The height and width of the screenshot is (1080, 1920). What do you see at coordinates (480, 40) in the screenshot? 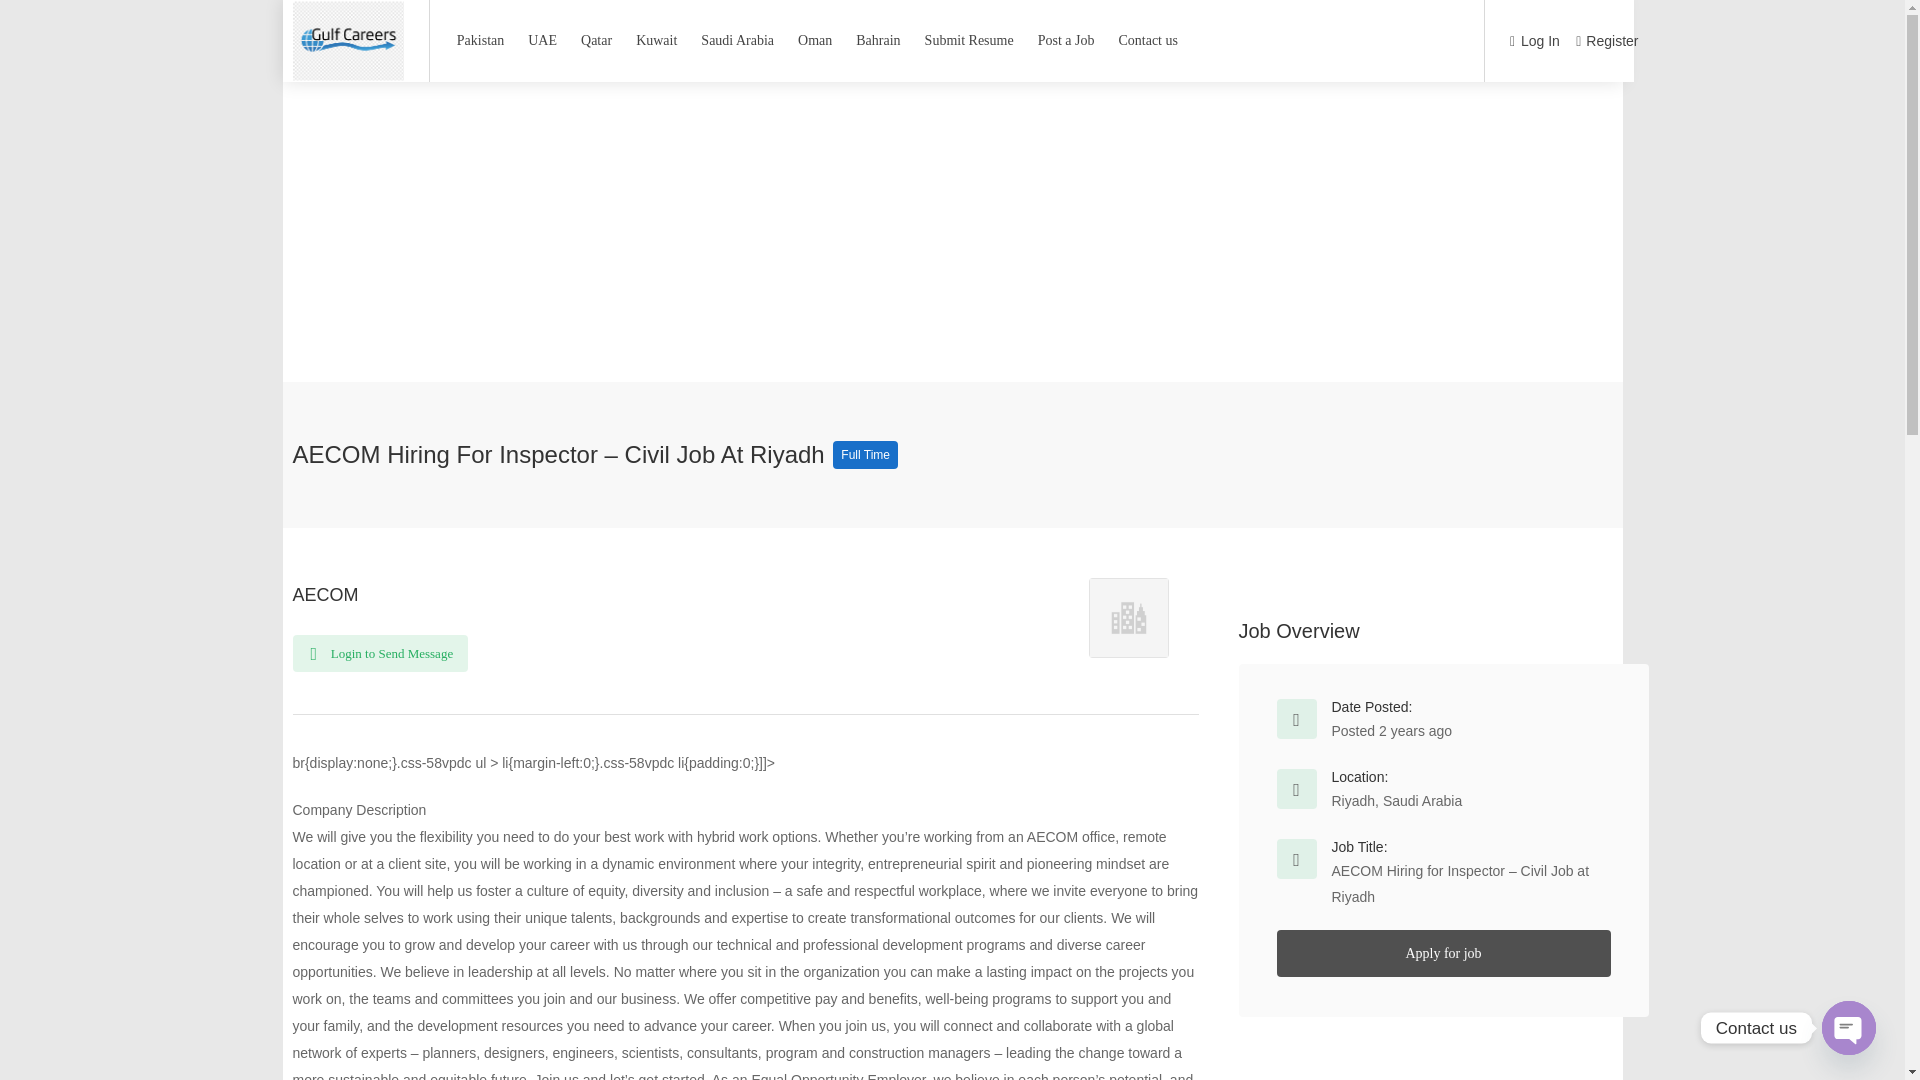
I see `Pakistan` at bounding box center [480, 40].